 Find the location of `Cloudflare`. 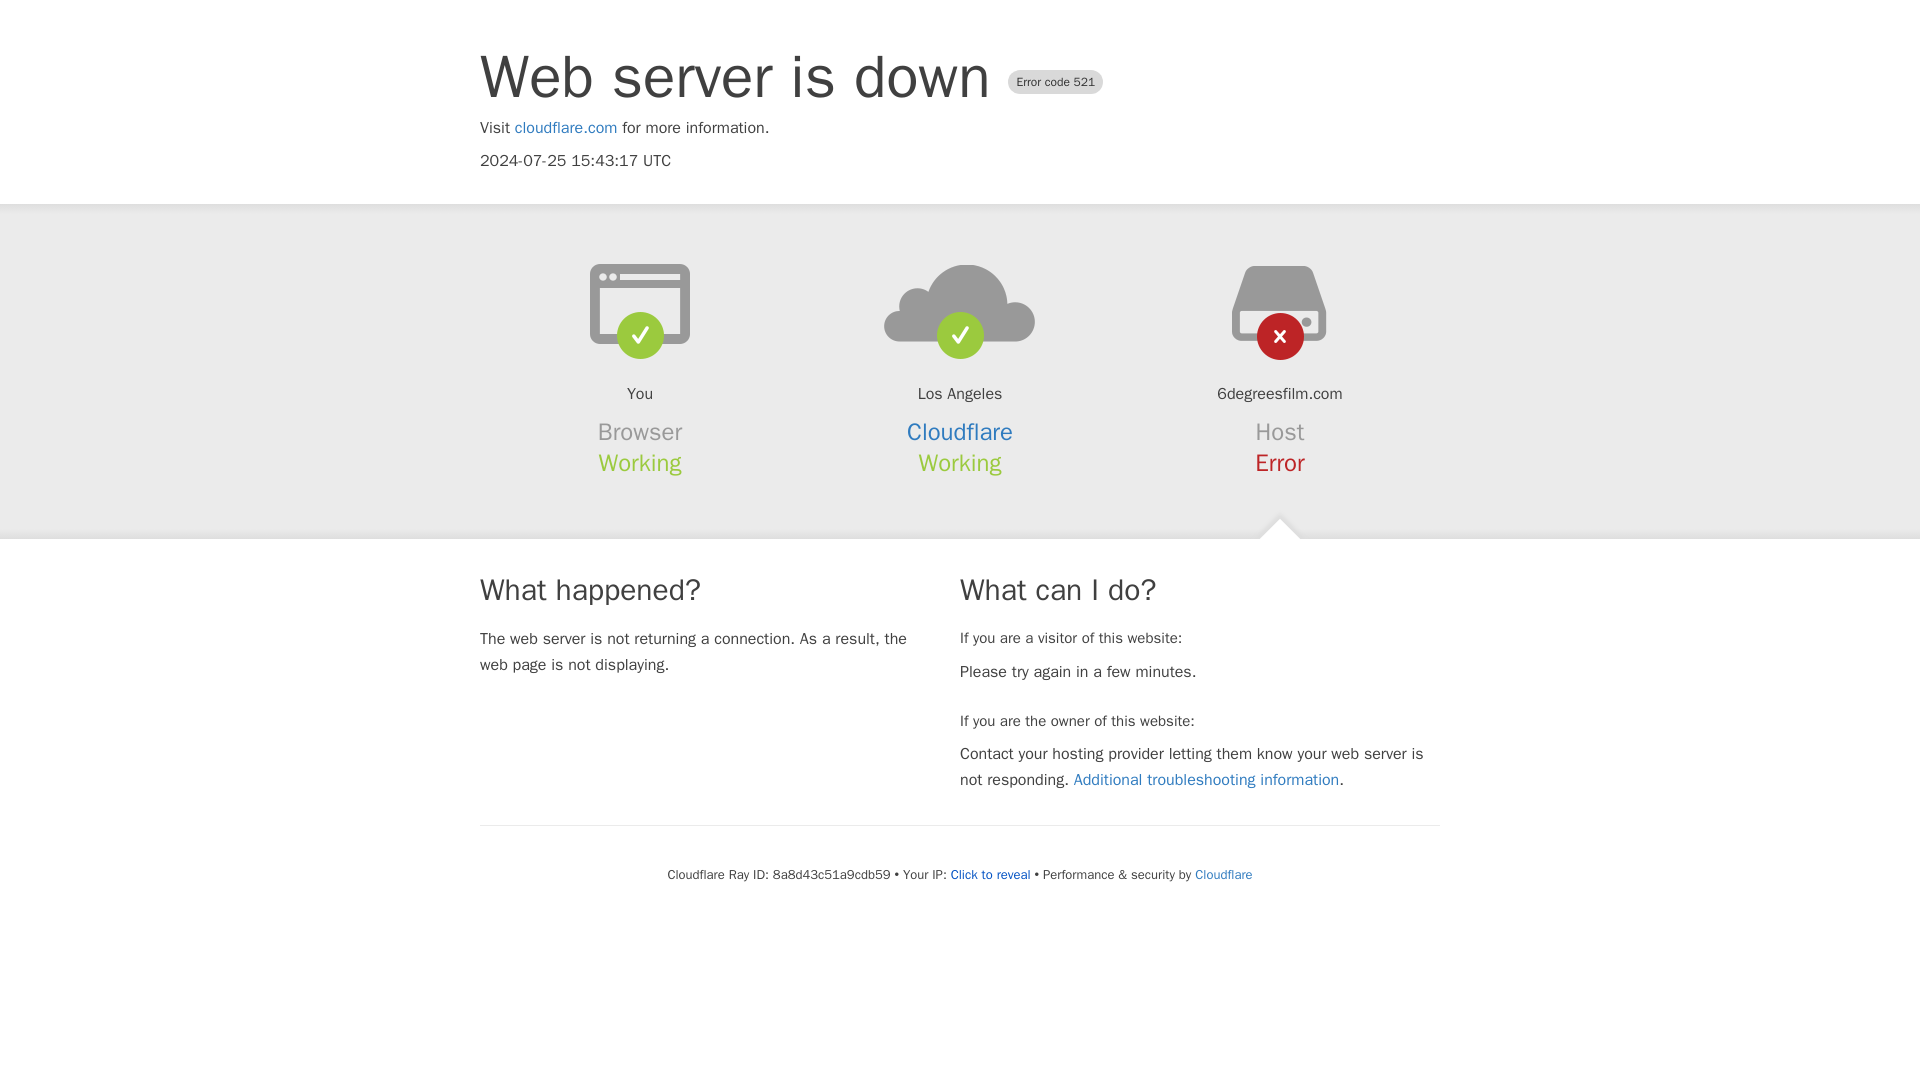

Cloudflare is located at coordinates (1222, 874).